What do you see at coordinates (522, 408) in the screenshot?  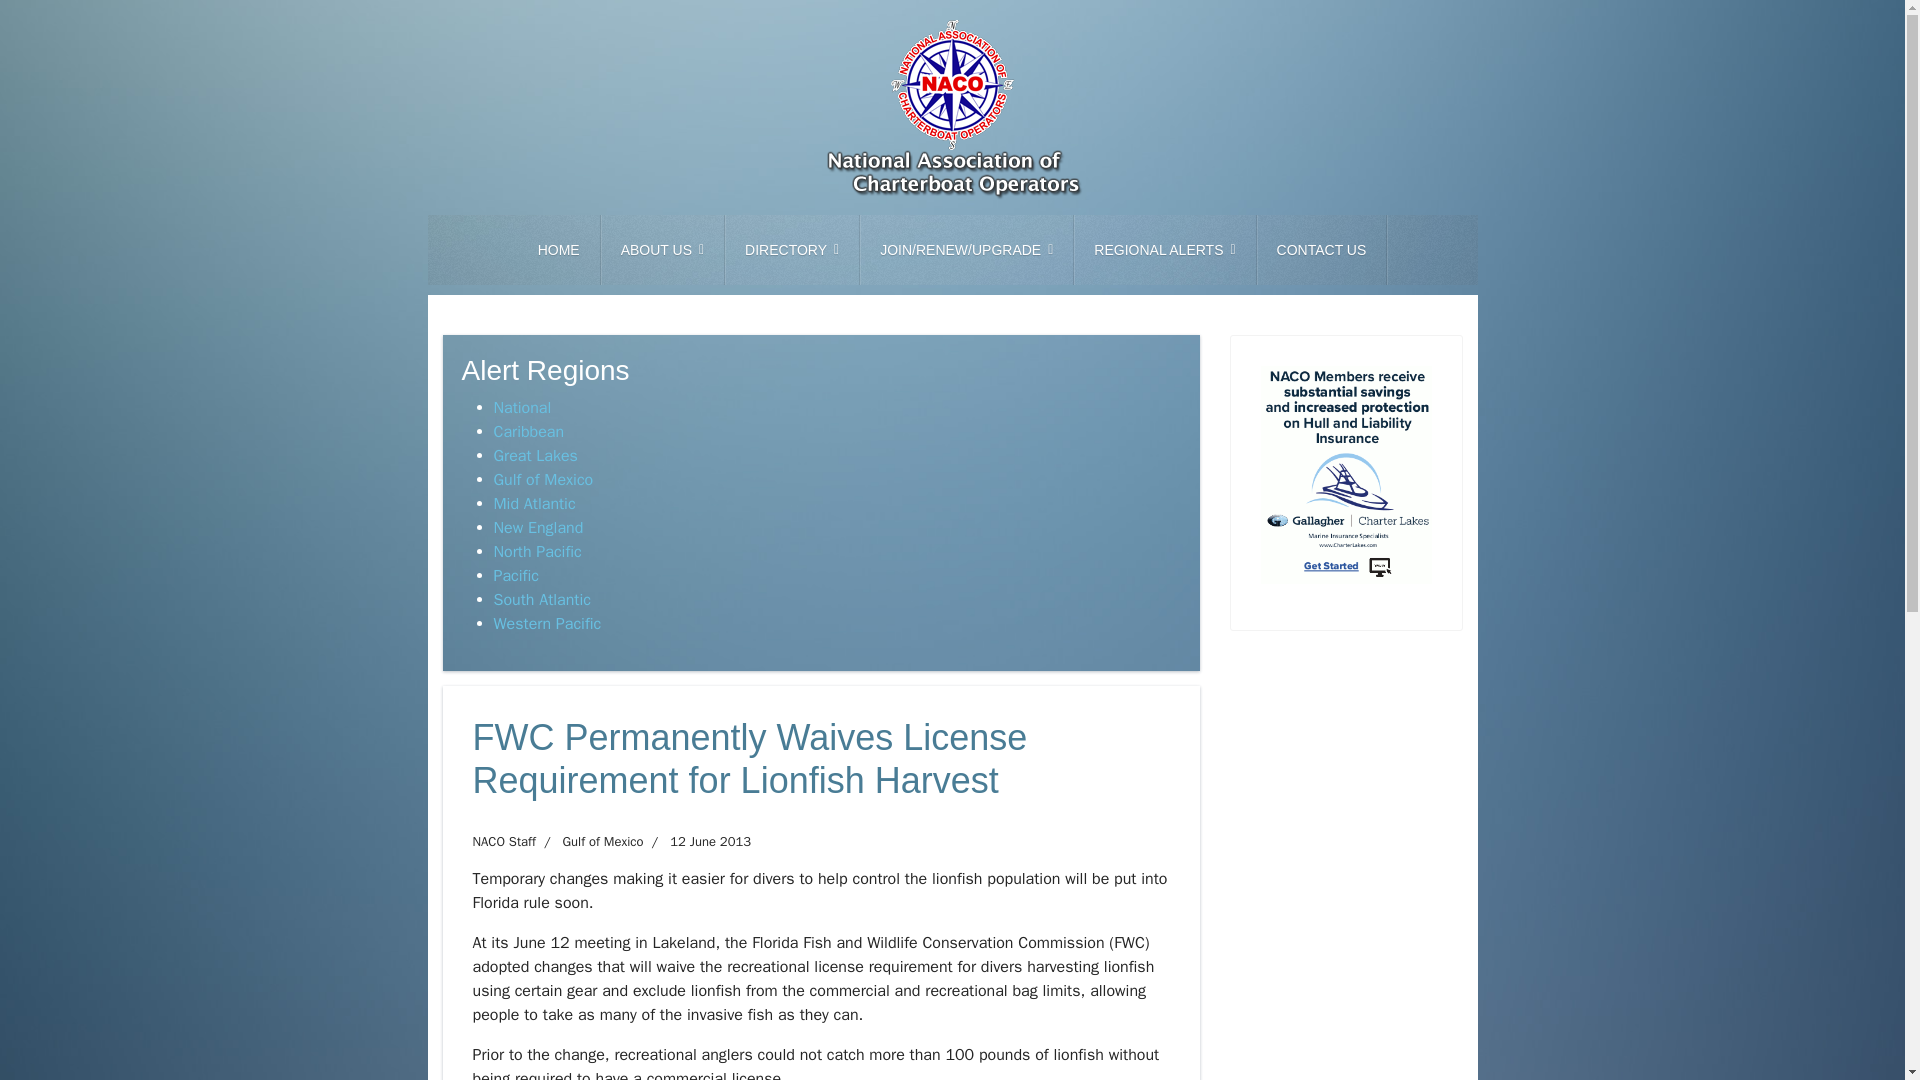 I see `National News Alerts` at bounding box center [522, 408].